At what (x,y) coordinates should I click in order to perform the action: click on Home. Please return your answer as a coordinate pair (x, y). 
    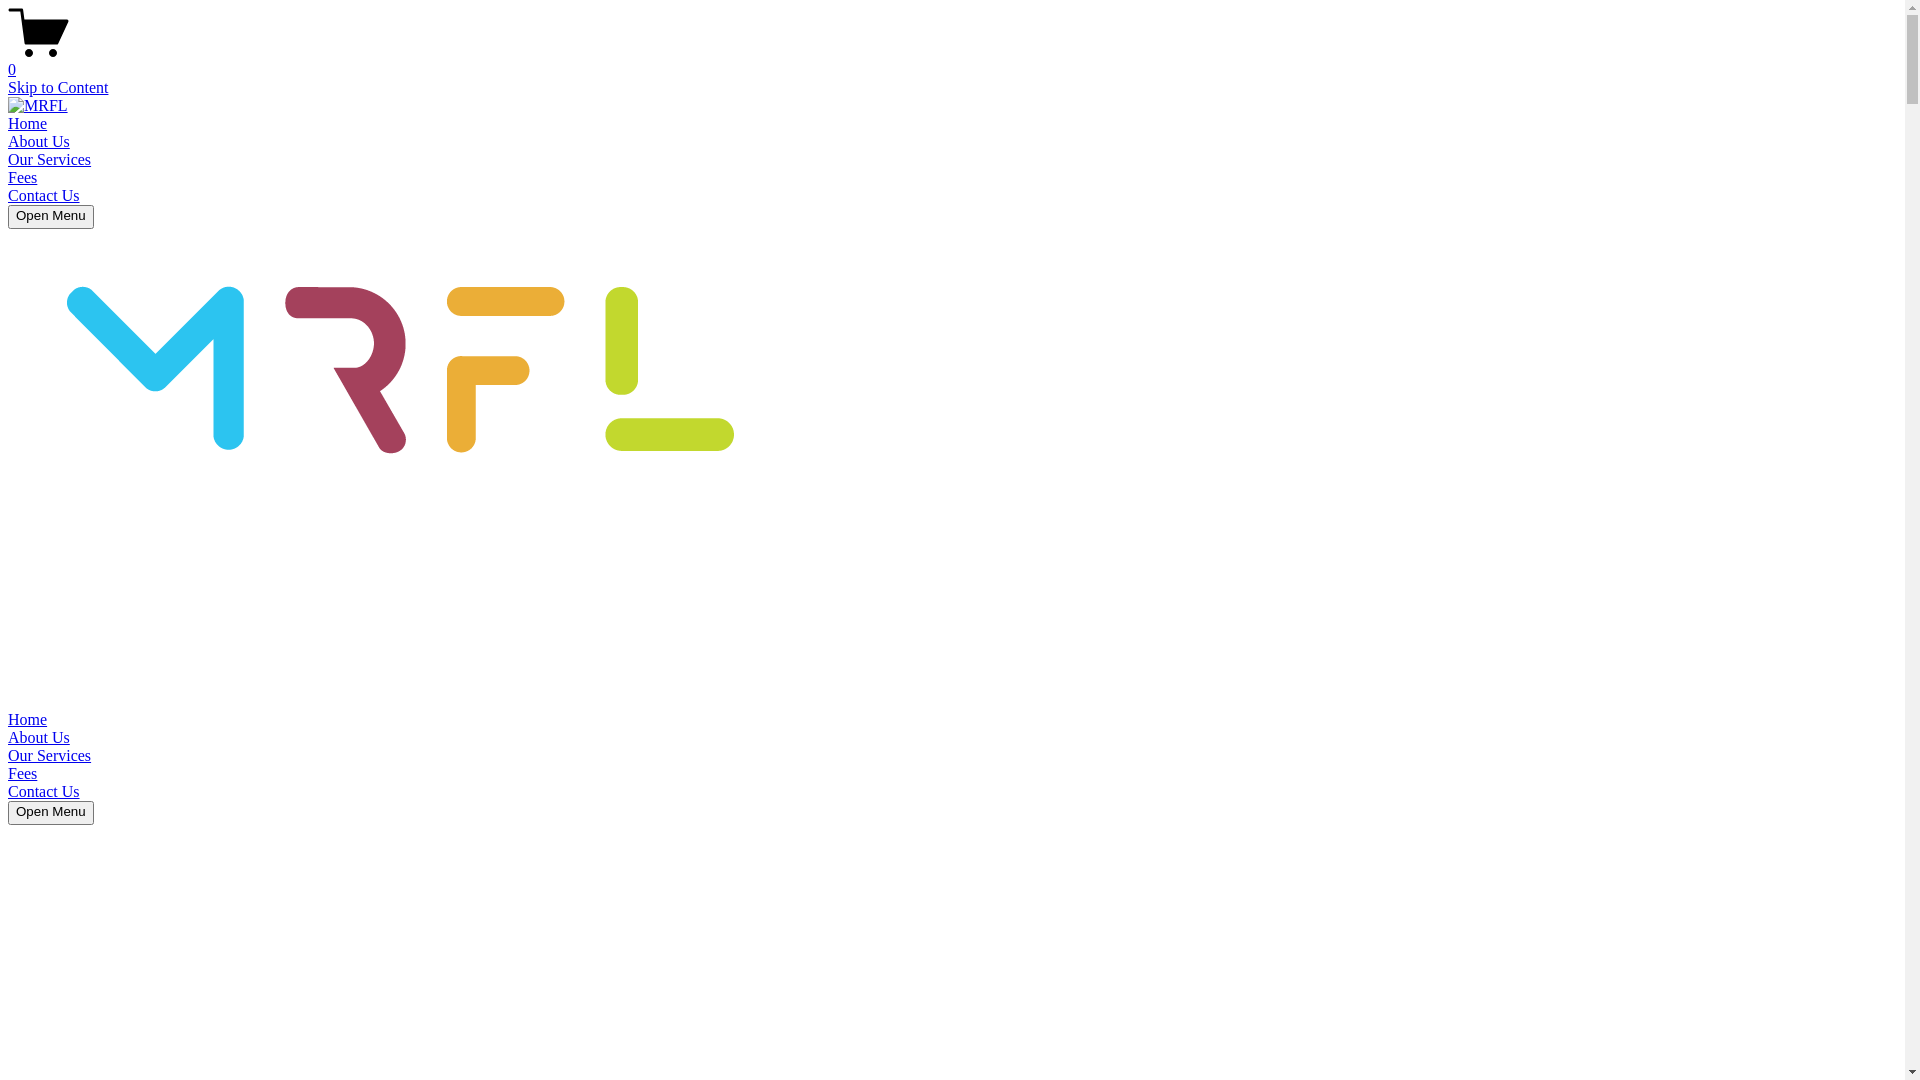
    Looking at the image, I should click on (28, 124).